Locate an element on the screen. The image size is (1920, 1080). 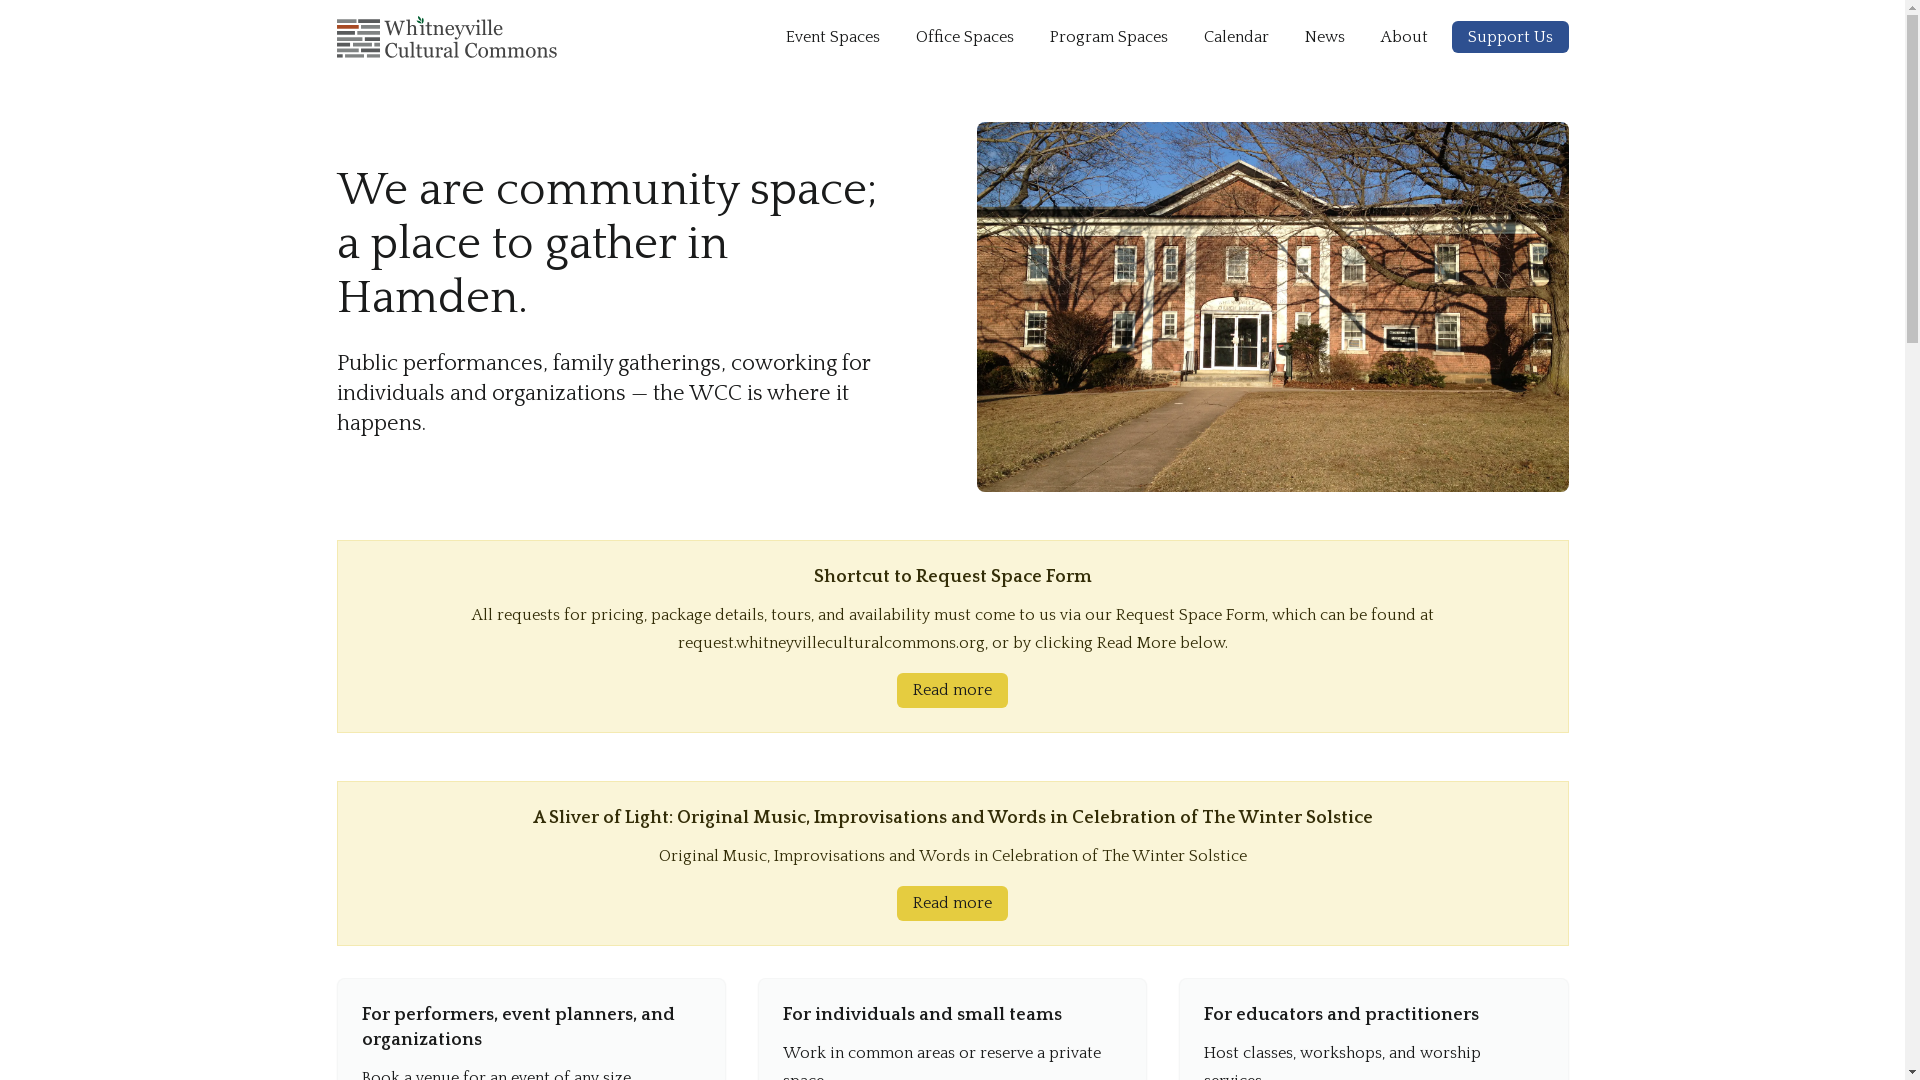
Support Us is located at coordinates (1510, 37).